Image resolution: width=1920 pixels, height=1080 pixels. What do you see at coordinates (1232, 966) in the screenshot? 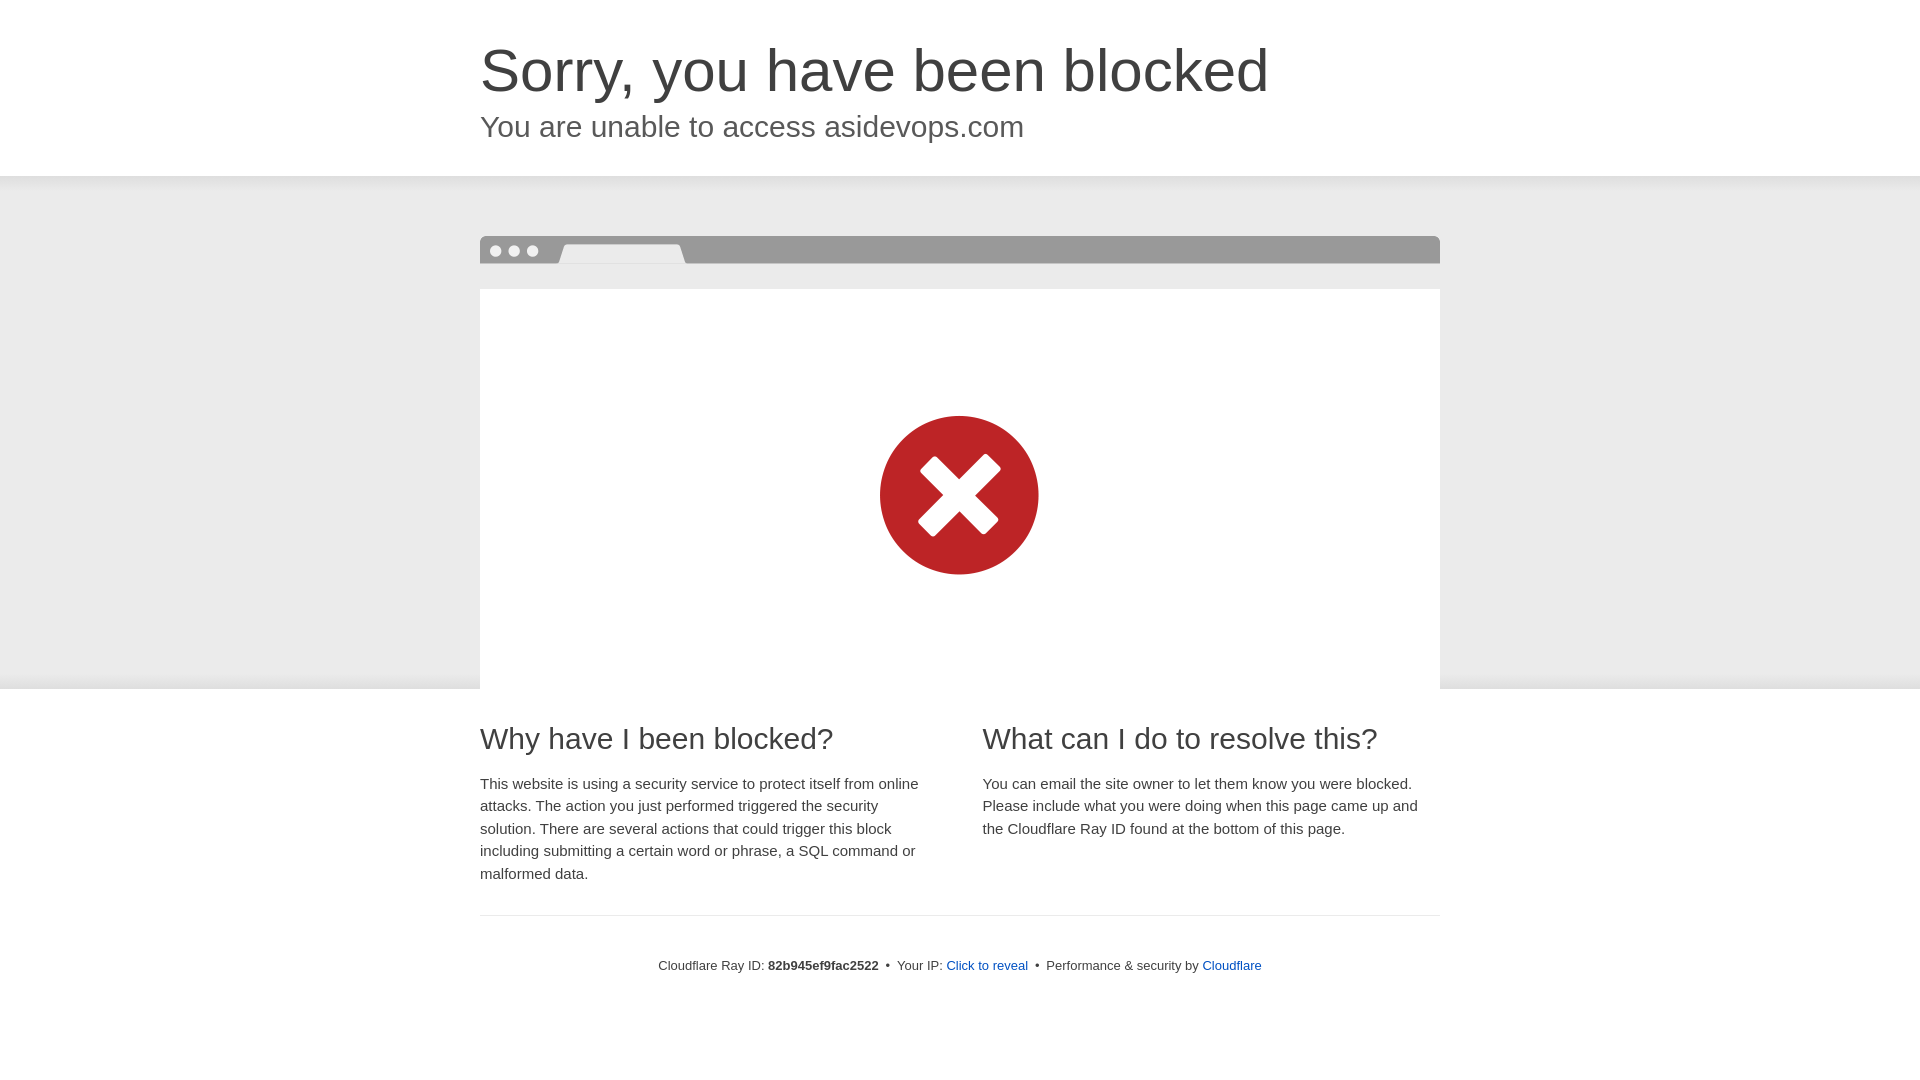
I see `Cloudflare` at bounding box center [1232, 966].